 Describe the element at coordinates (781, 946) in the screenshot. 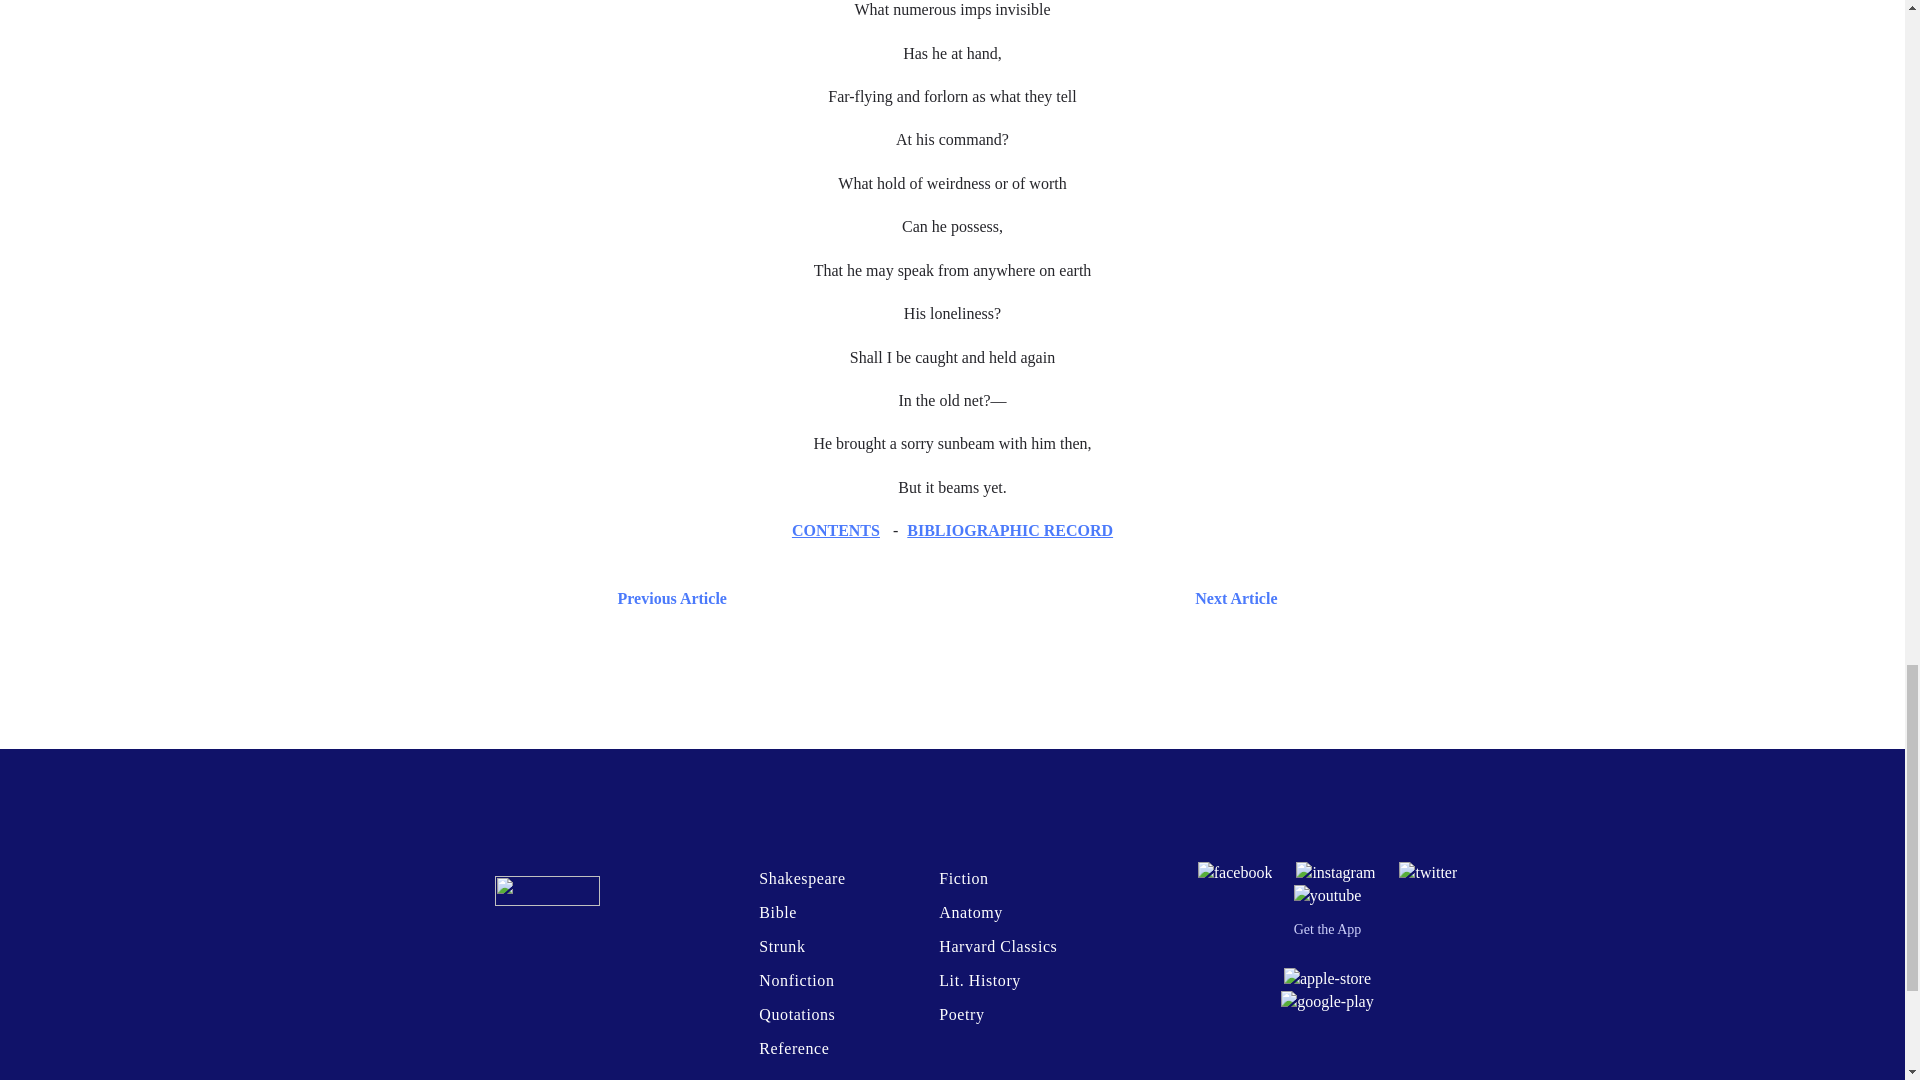

I see `Strunk` at that location.